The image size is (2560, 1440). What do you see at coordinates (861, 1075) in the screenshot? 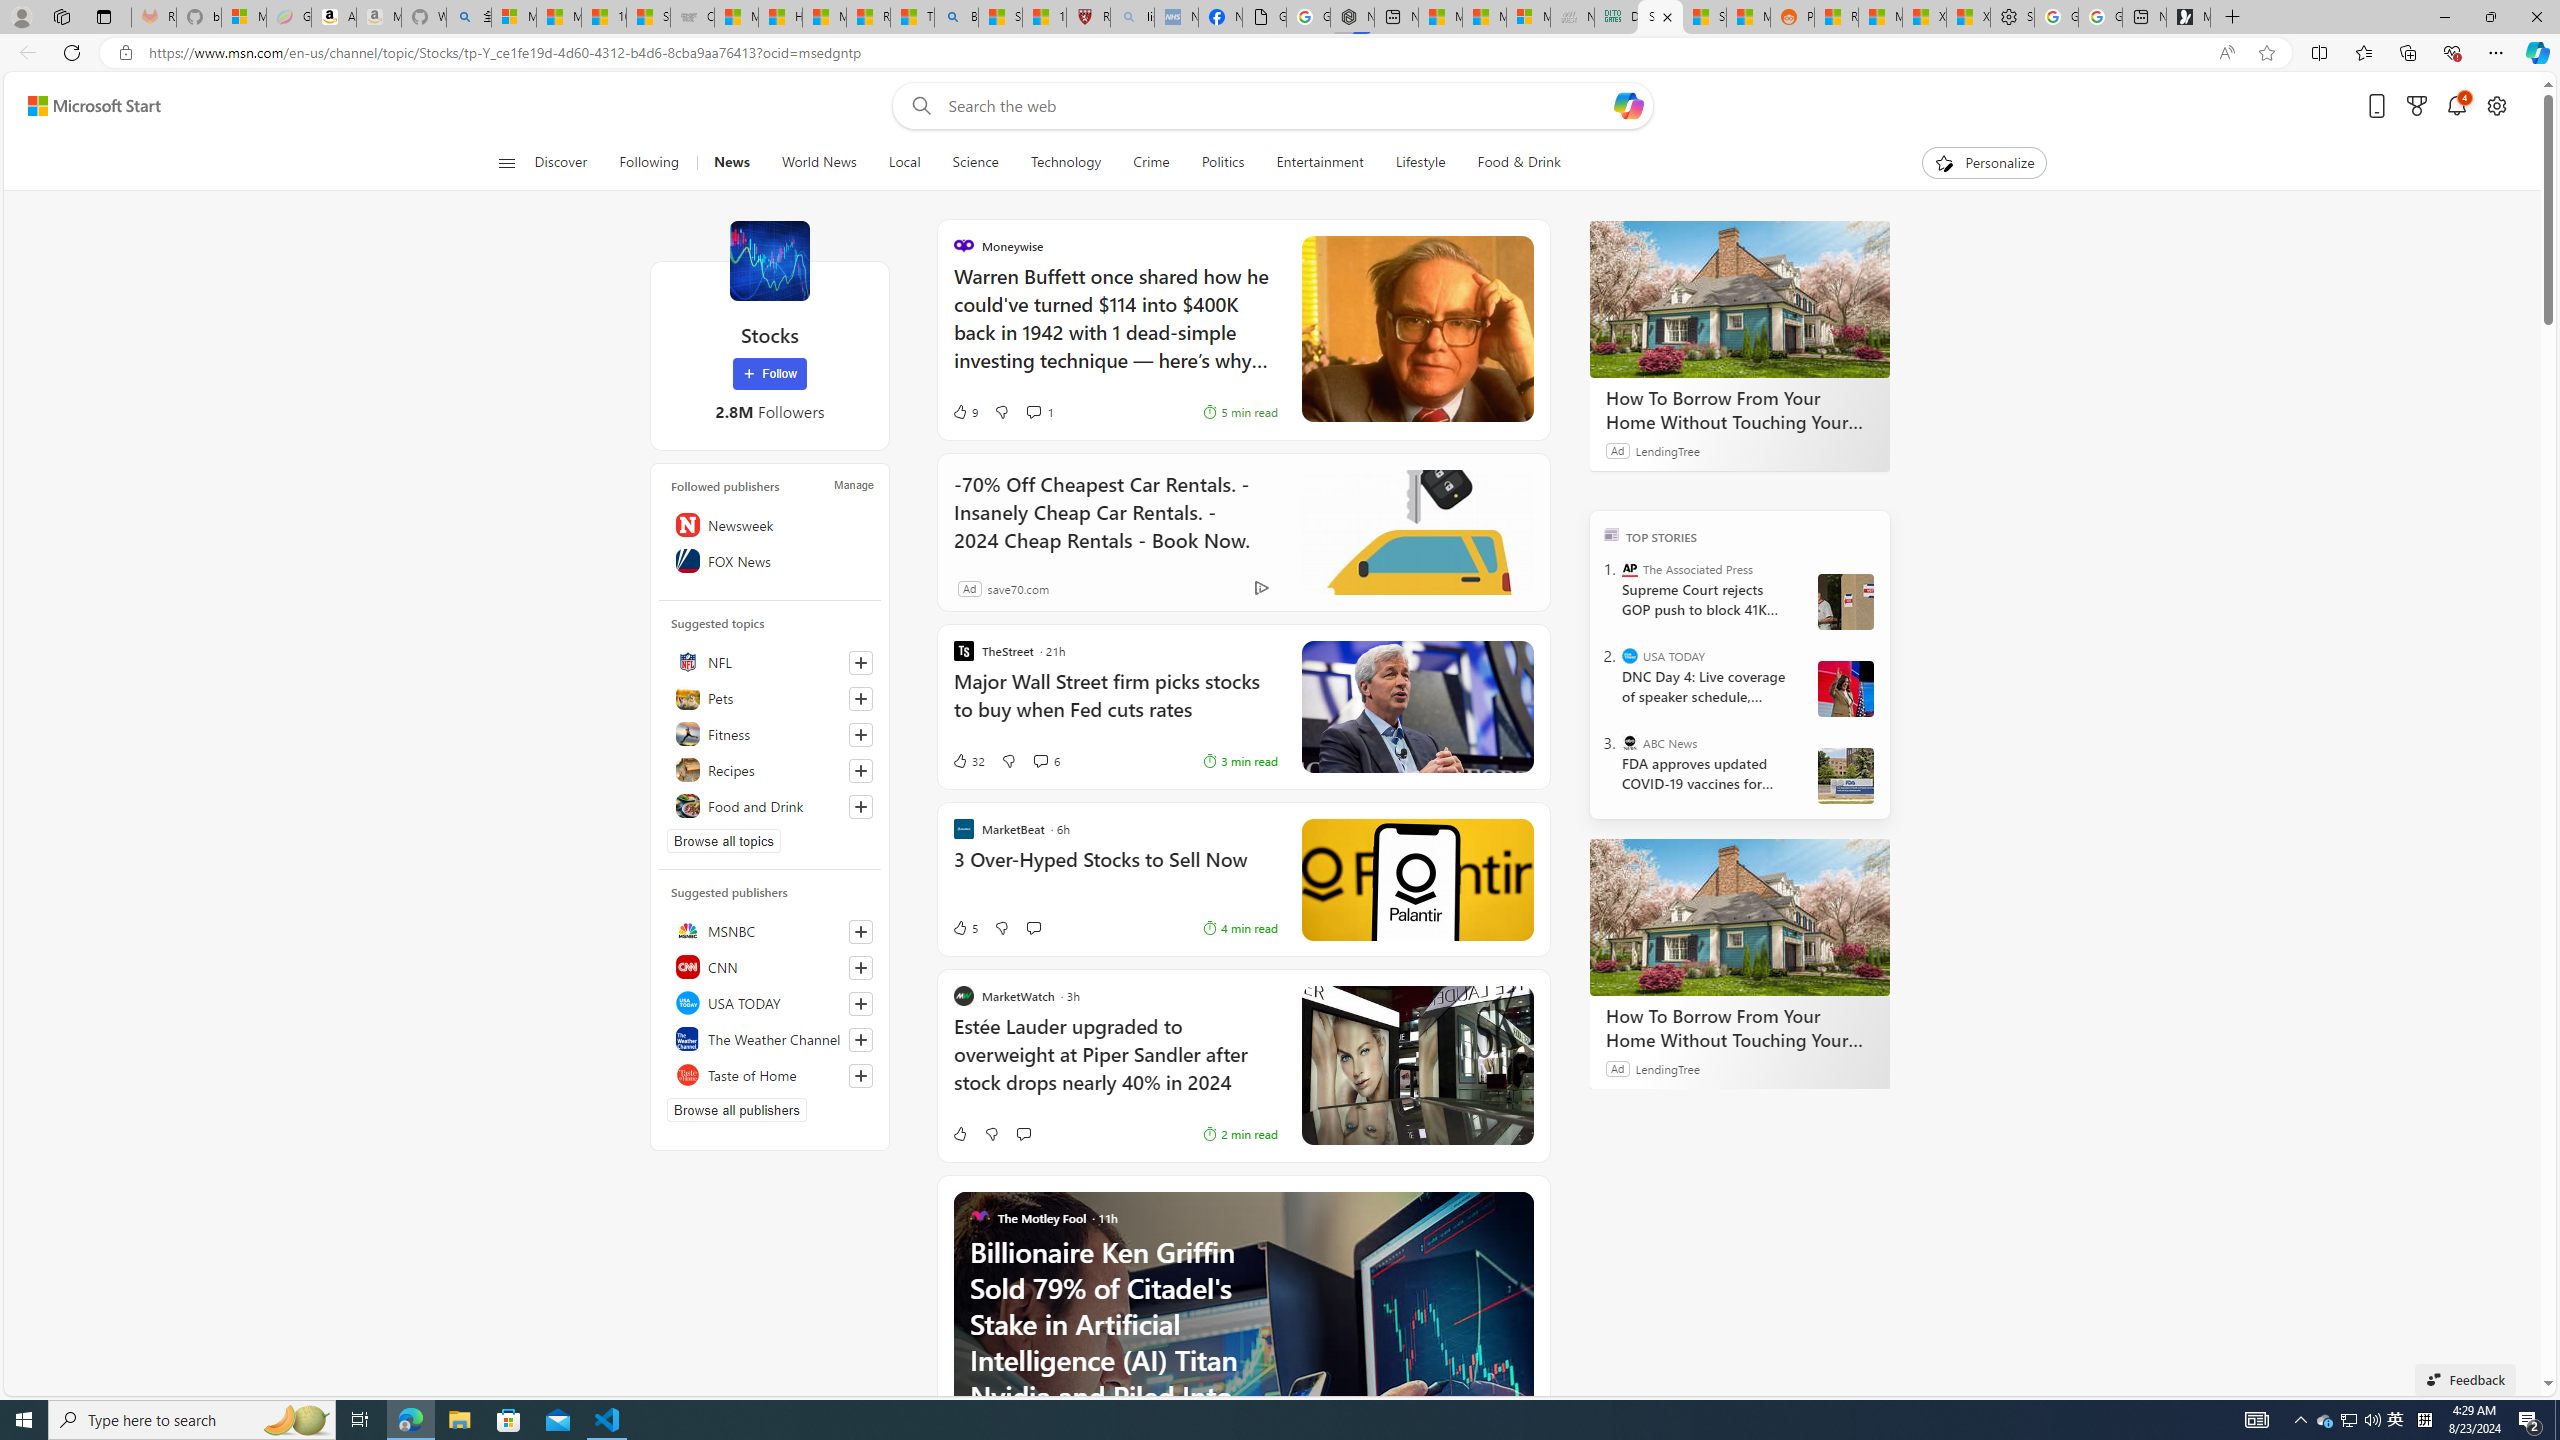
I see `Follow this source` at bounding box center [861, 1075].